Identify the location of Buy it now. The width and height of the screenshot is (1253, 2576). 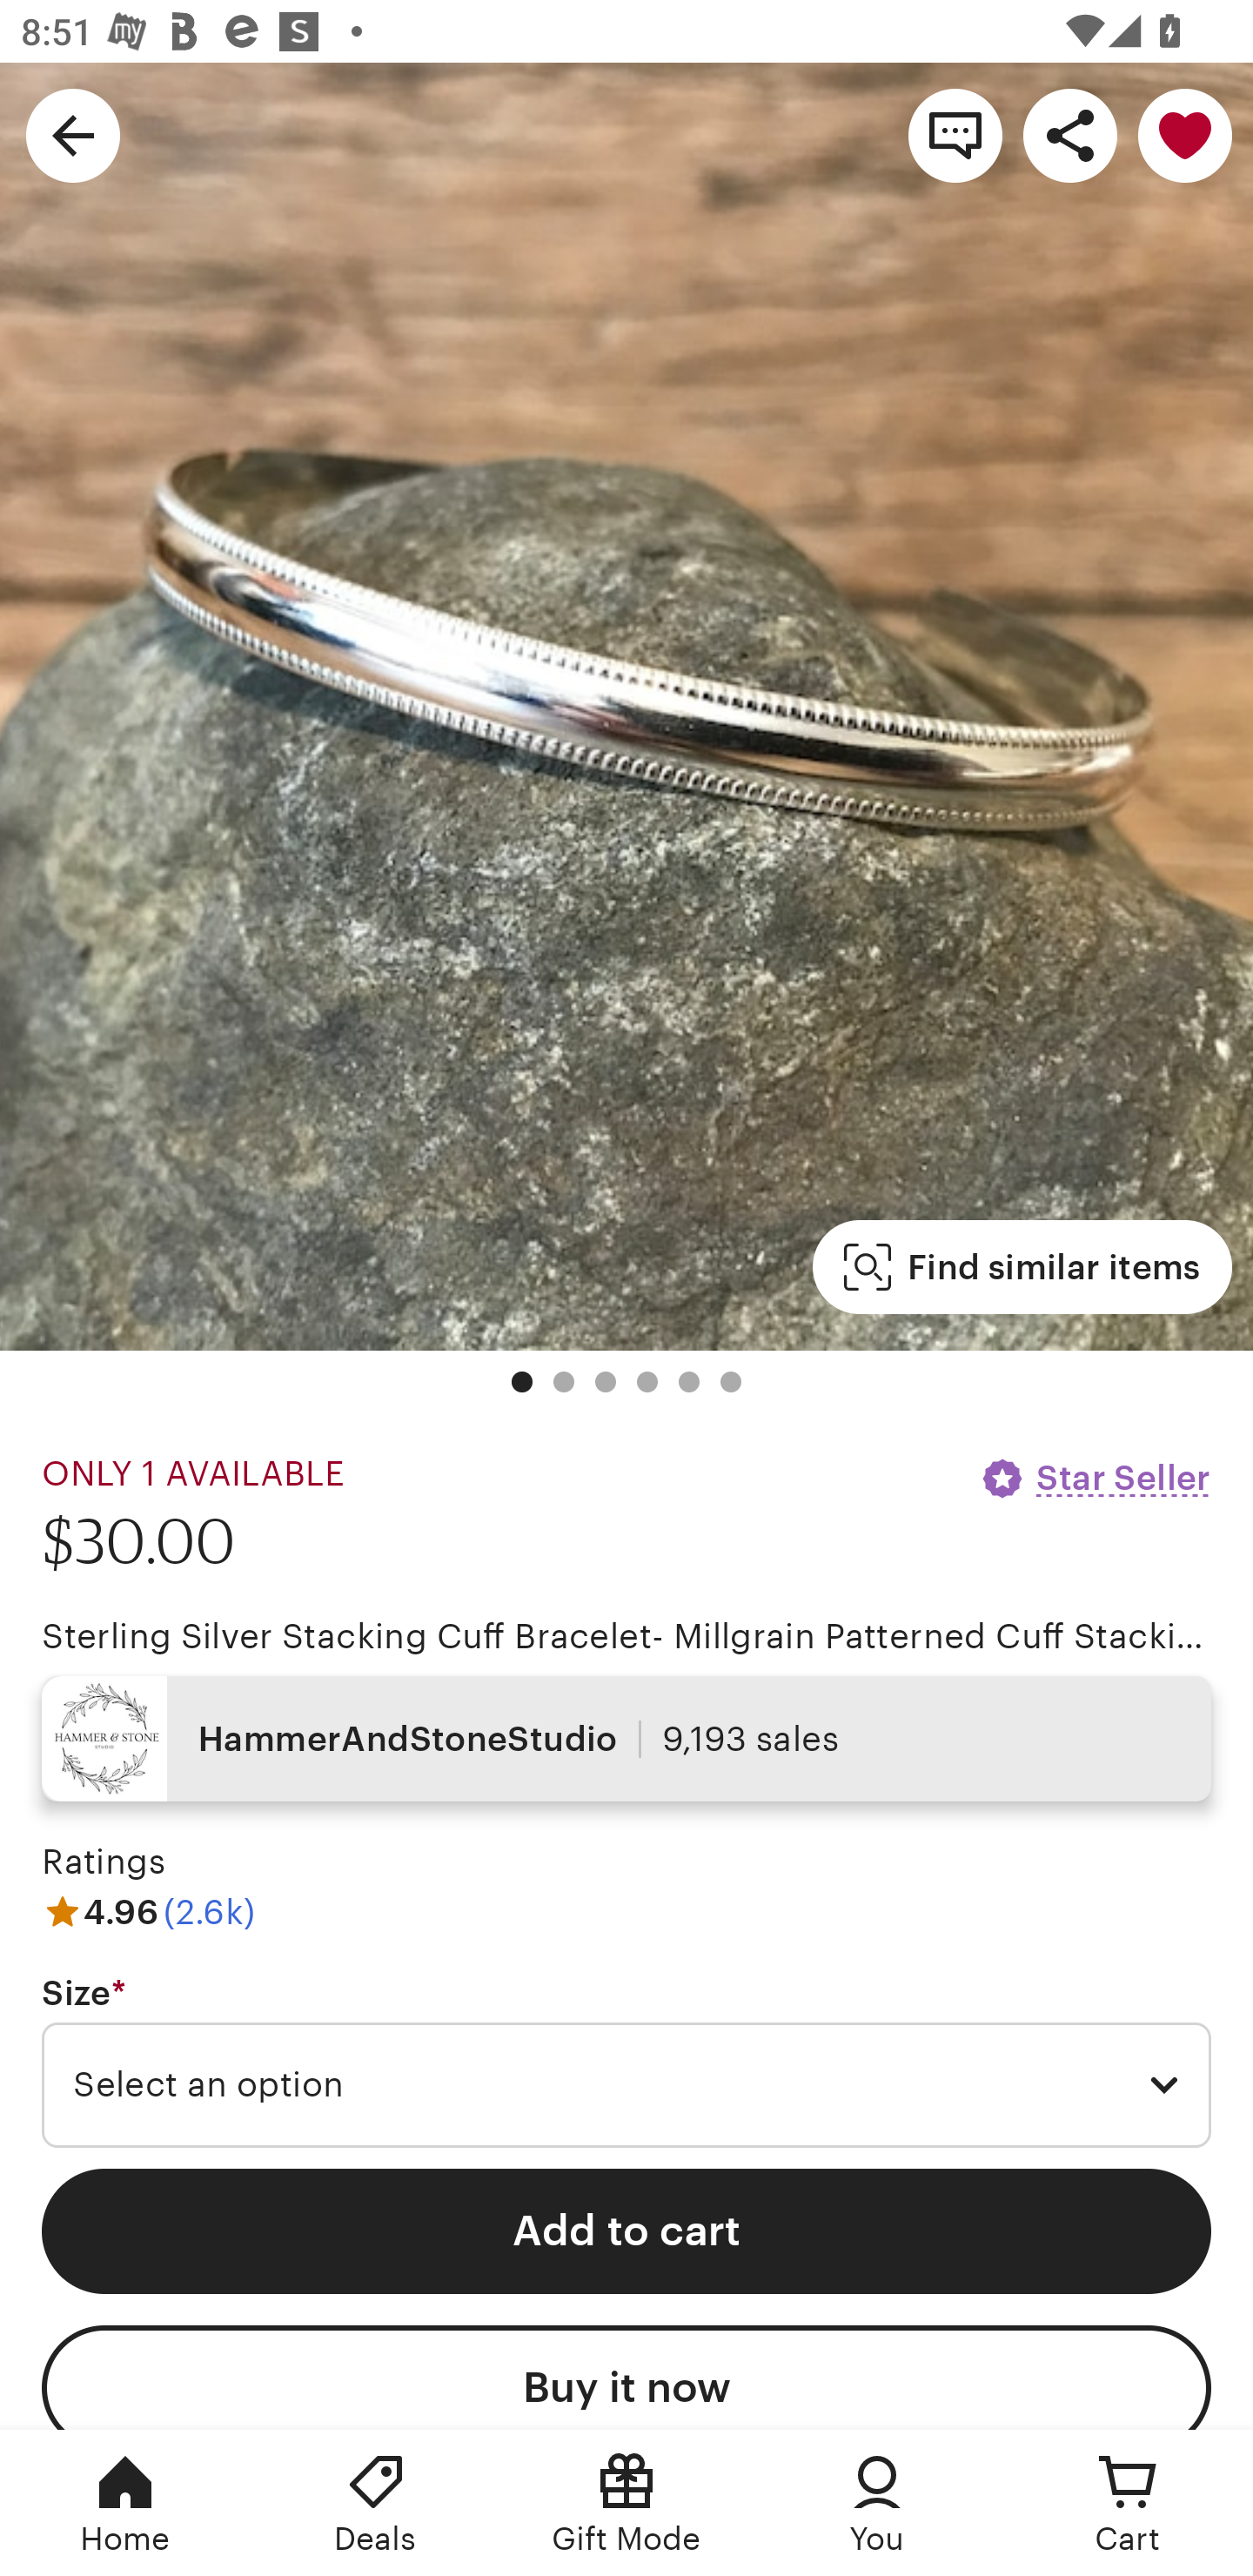
(626, 2378).